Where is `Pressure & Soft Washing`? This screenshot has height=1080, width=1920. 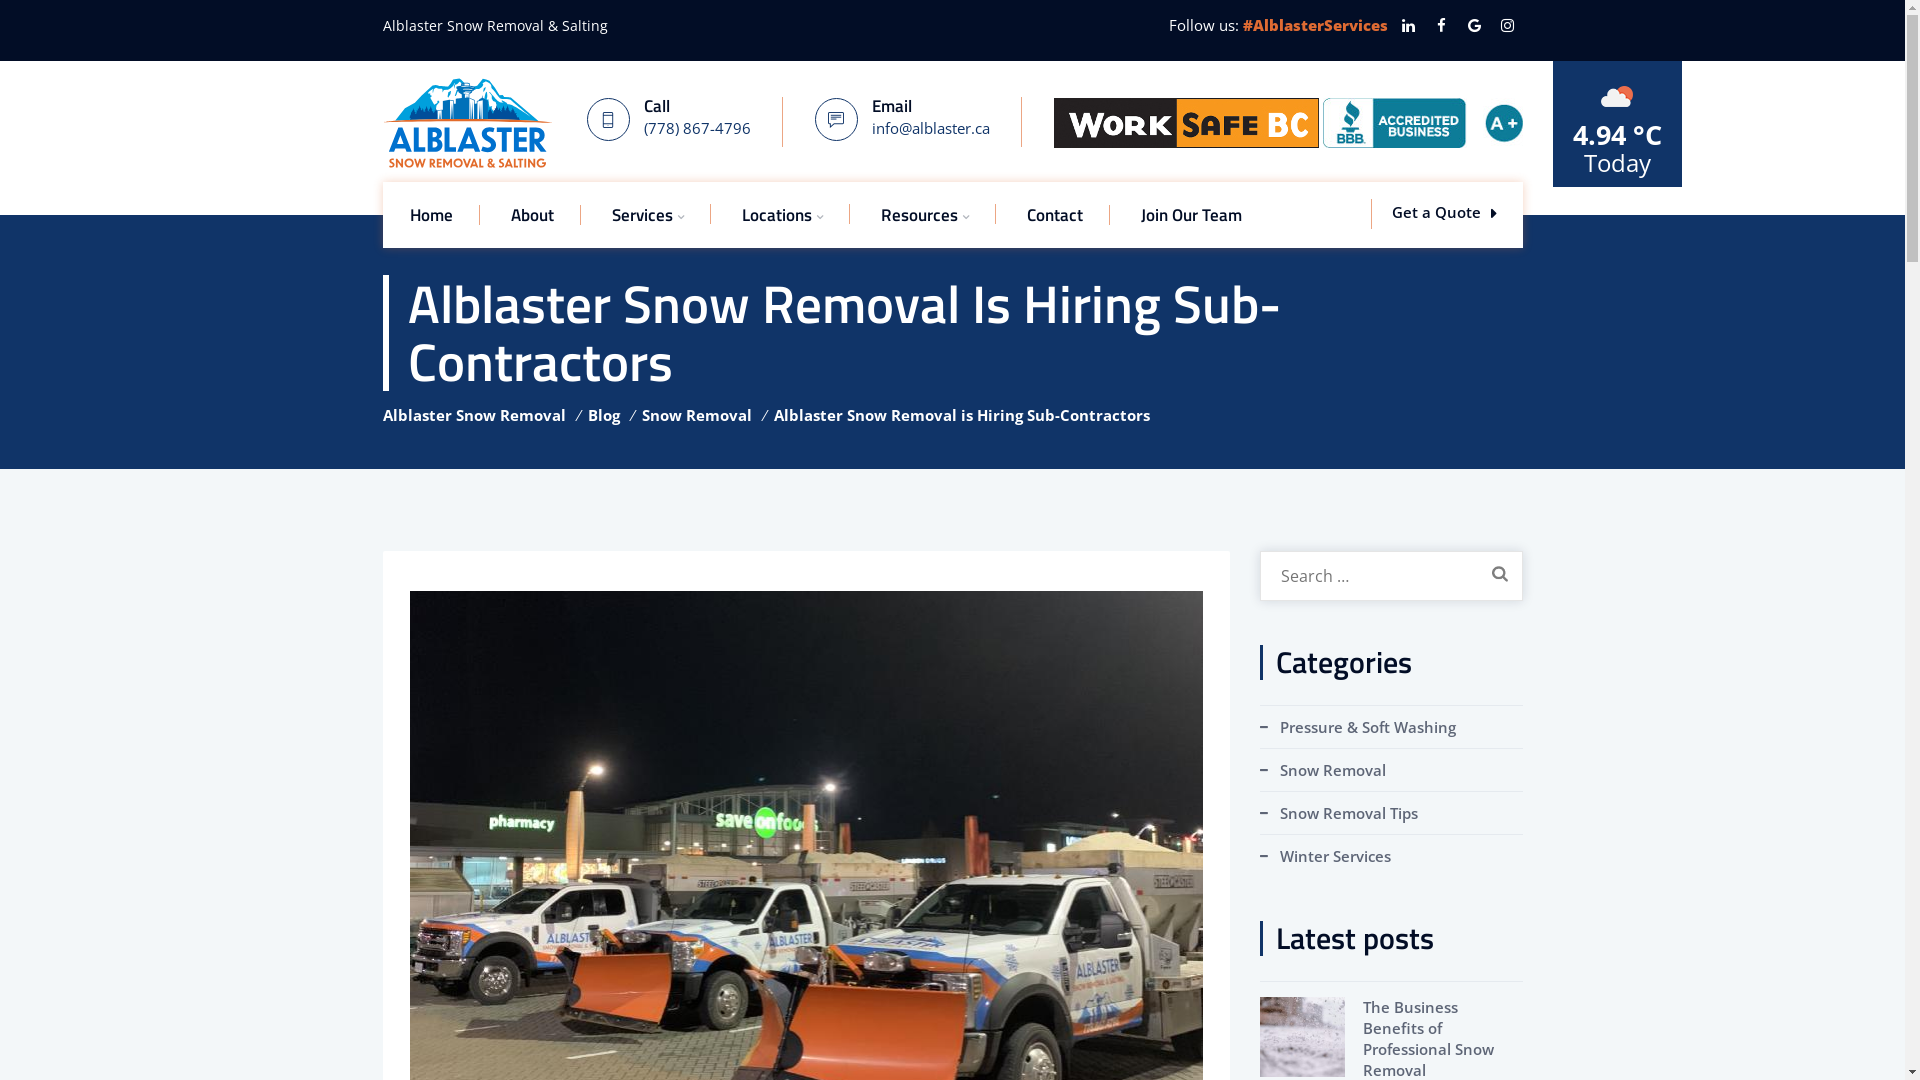
Pressure & Soft Washing is located at coordinates (1358, 727).